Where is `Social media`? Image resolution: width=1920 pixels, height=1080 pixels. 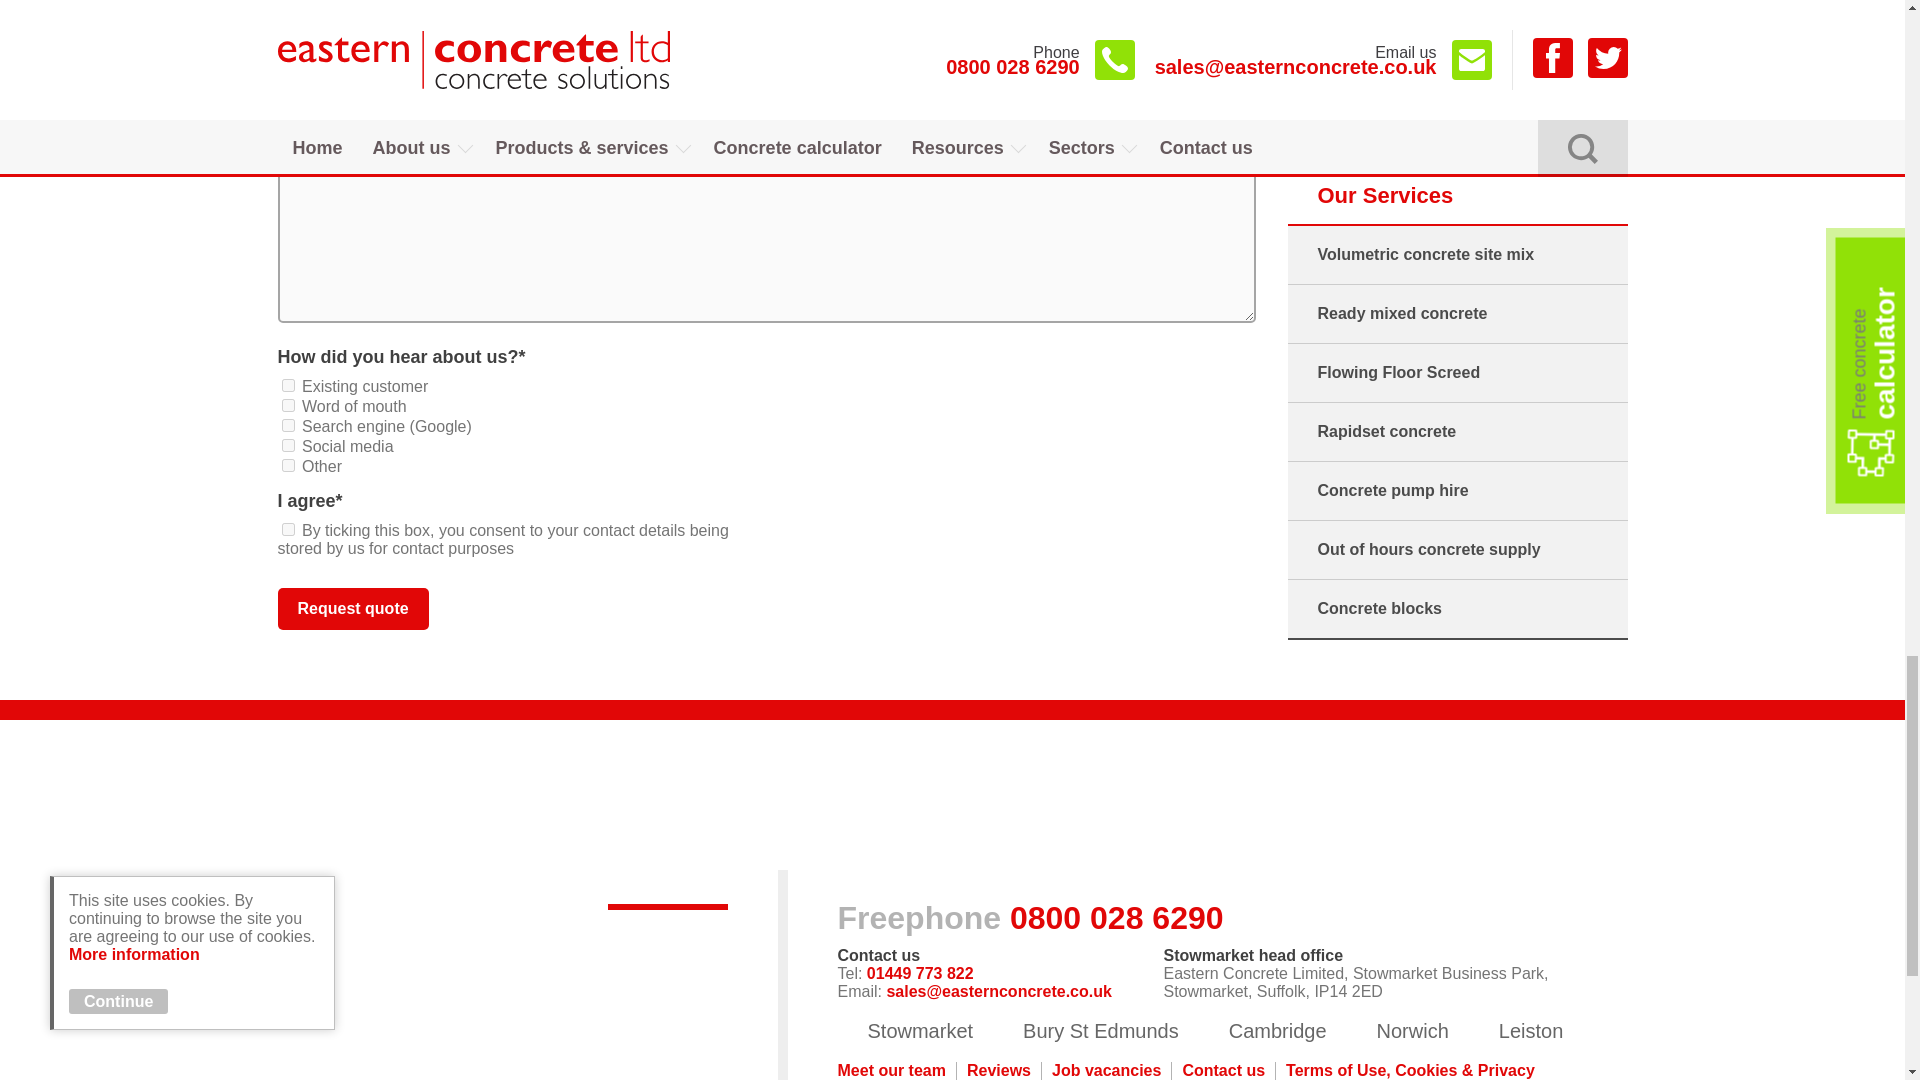 Social media is located at coordinates (288, 445).